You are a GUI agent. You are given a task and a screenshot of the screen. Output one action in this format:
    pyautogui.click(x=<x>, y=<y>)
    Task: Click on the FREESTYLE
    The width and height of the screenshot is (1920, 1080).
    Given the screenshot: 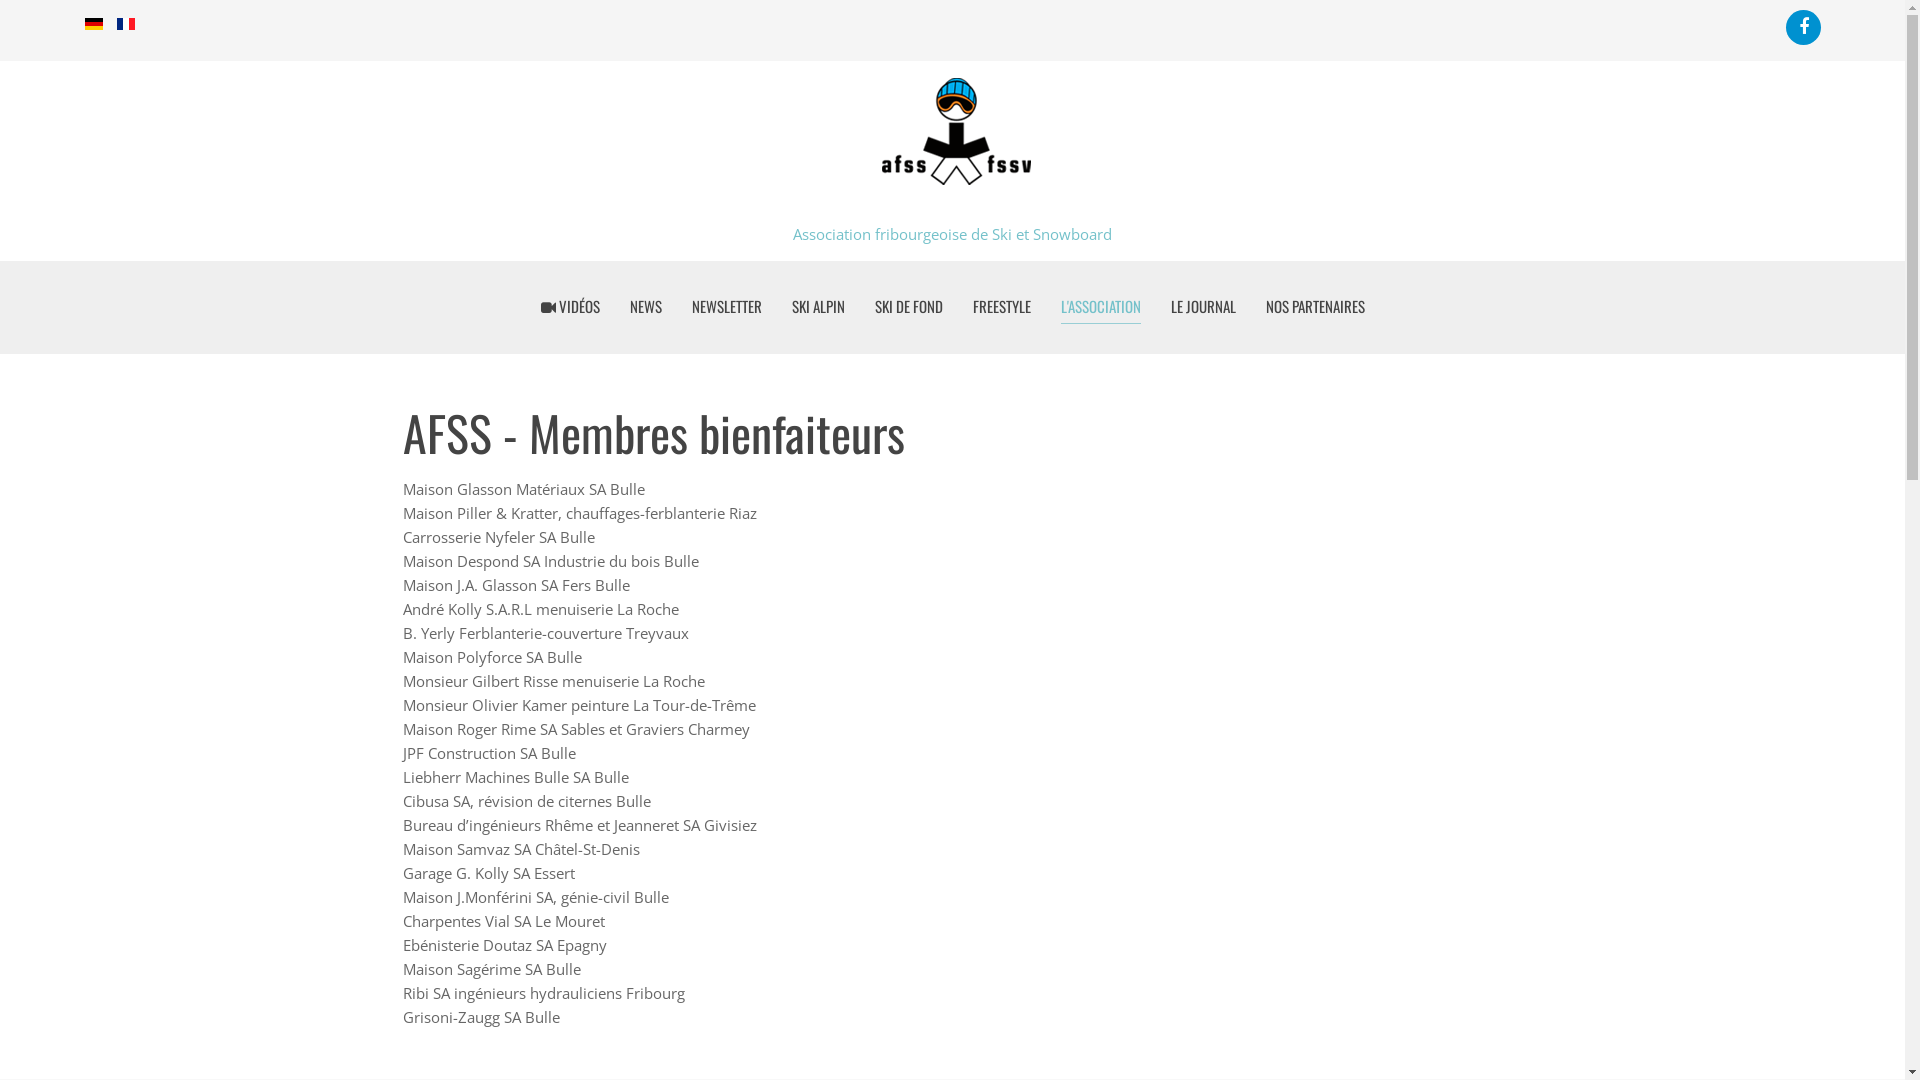 What is the action you would take?
    pyautogui.click(x=1001, y=306)
    